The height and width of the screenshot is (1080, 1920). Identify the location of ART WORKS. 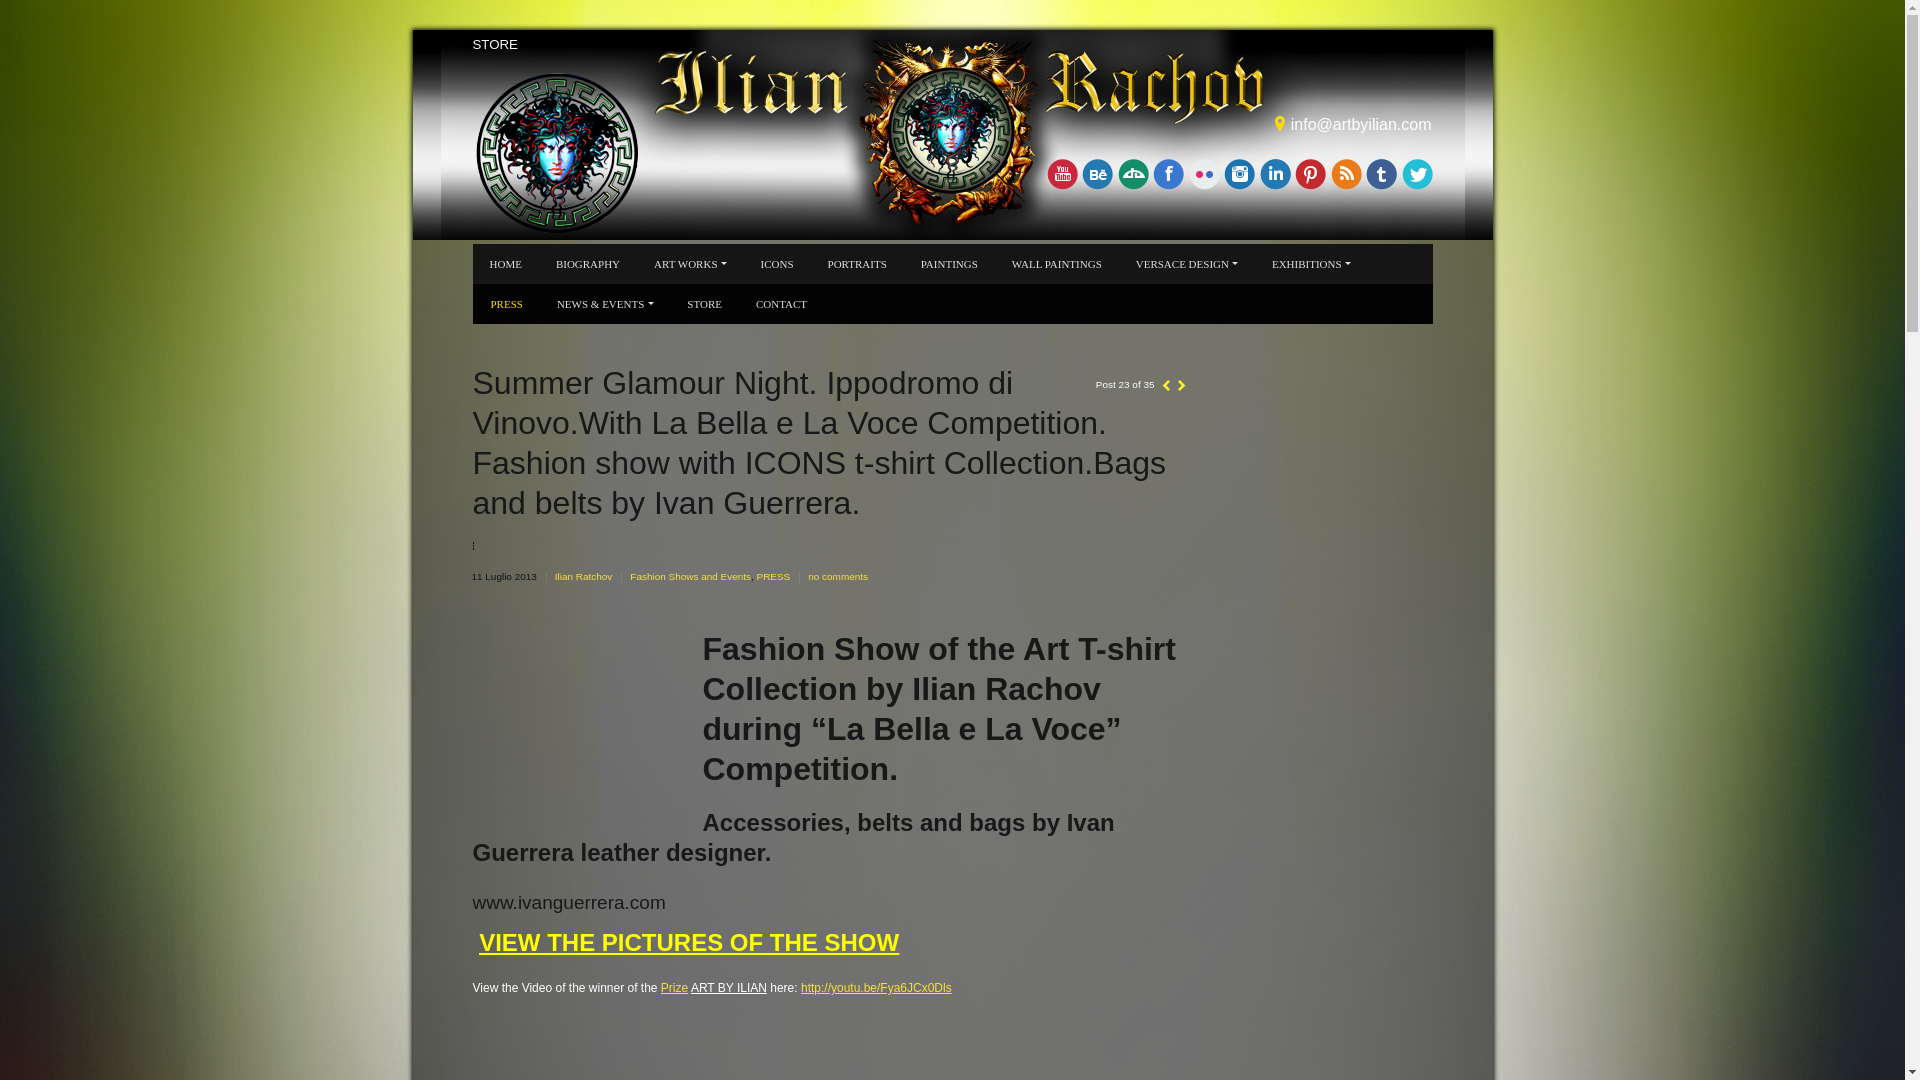
(689, 264).